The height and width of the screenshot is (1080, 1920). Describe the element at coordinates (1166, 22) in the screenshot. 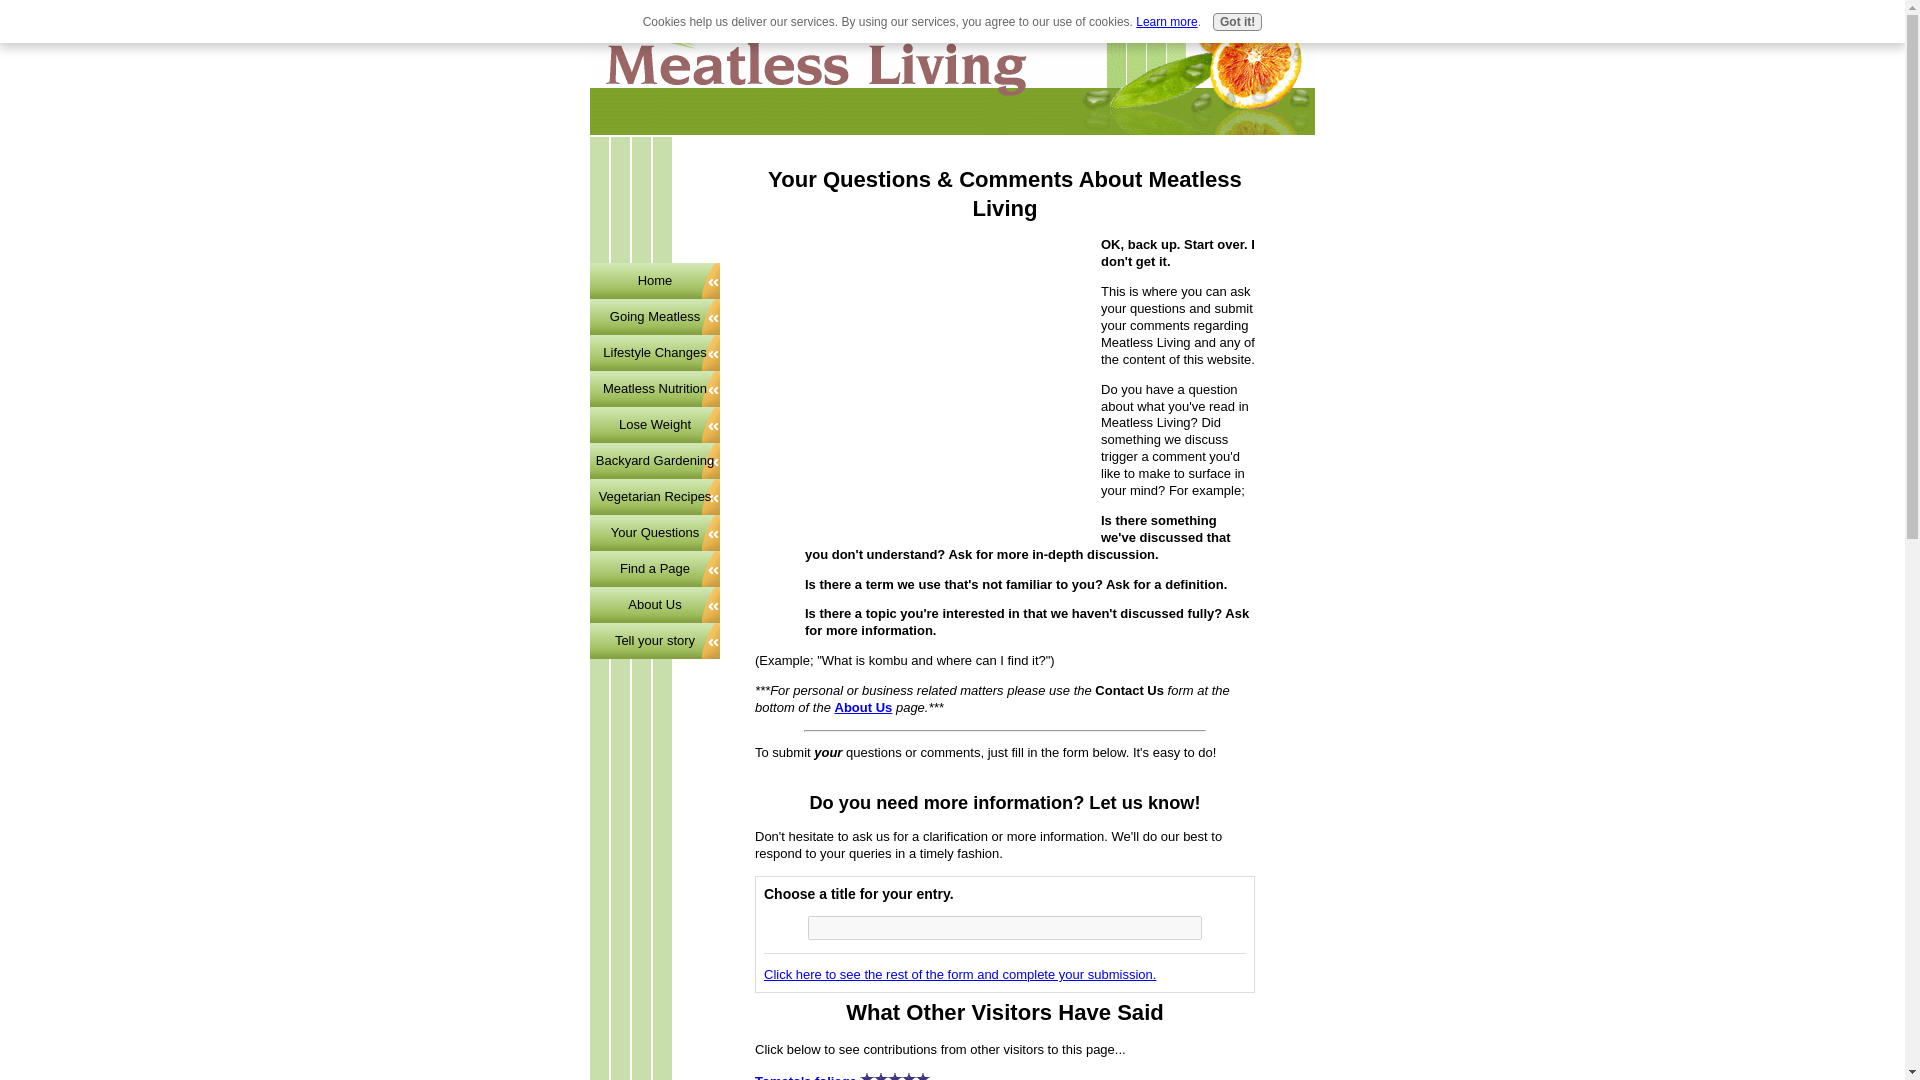

I see `Learn more` at that location.